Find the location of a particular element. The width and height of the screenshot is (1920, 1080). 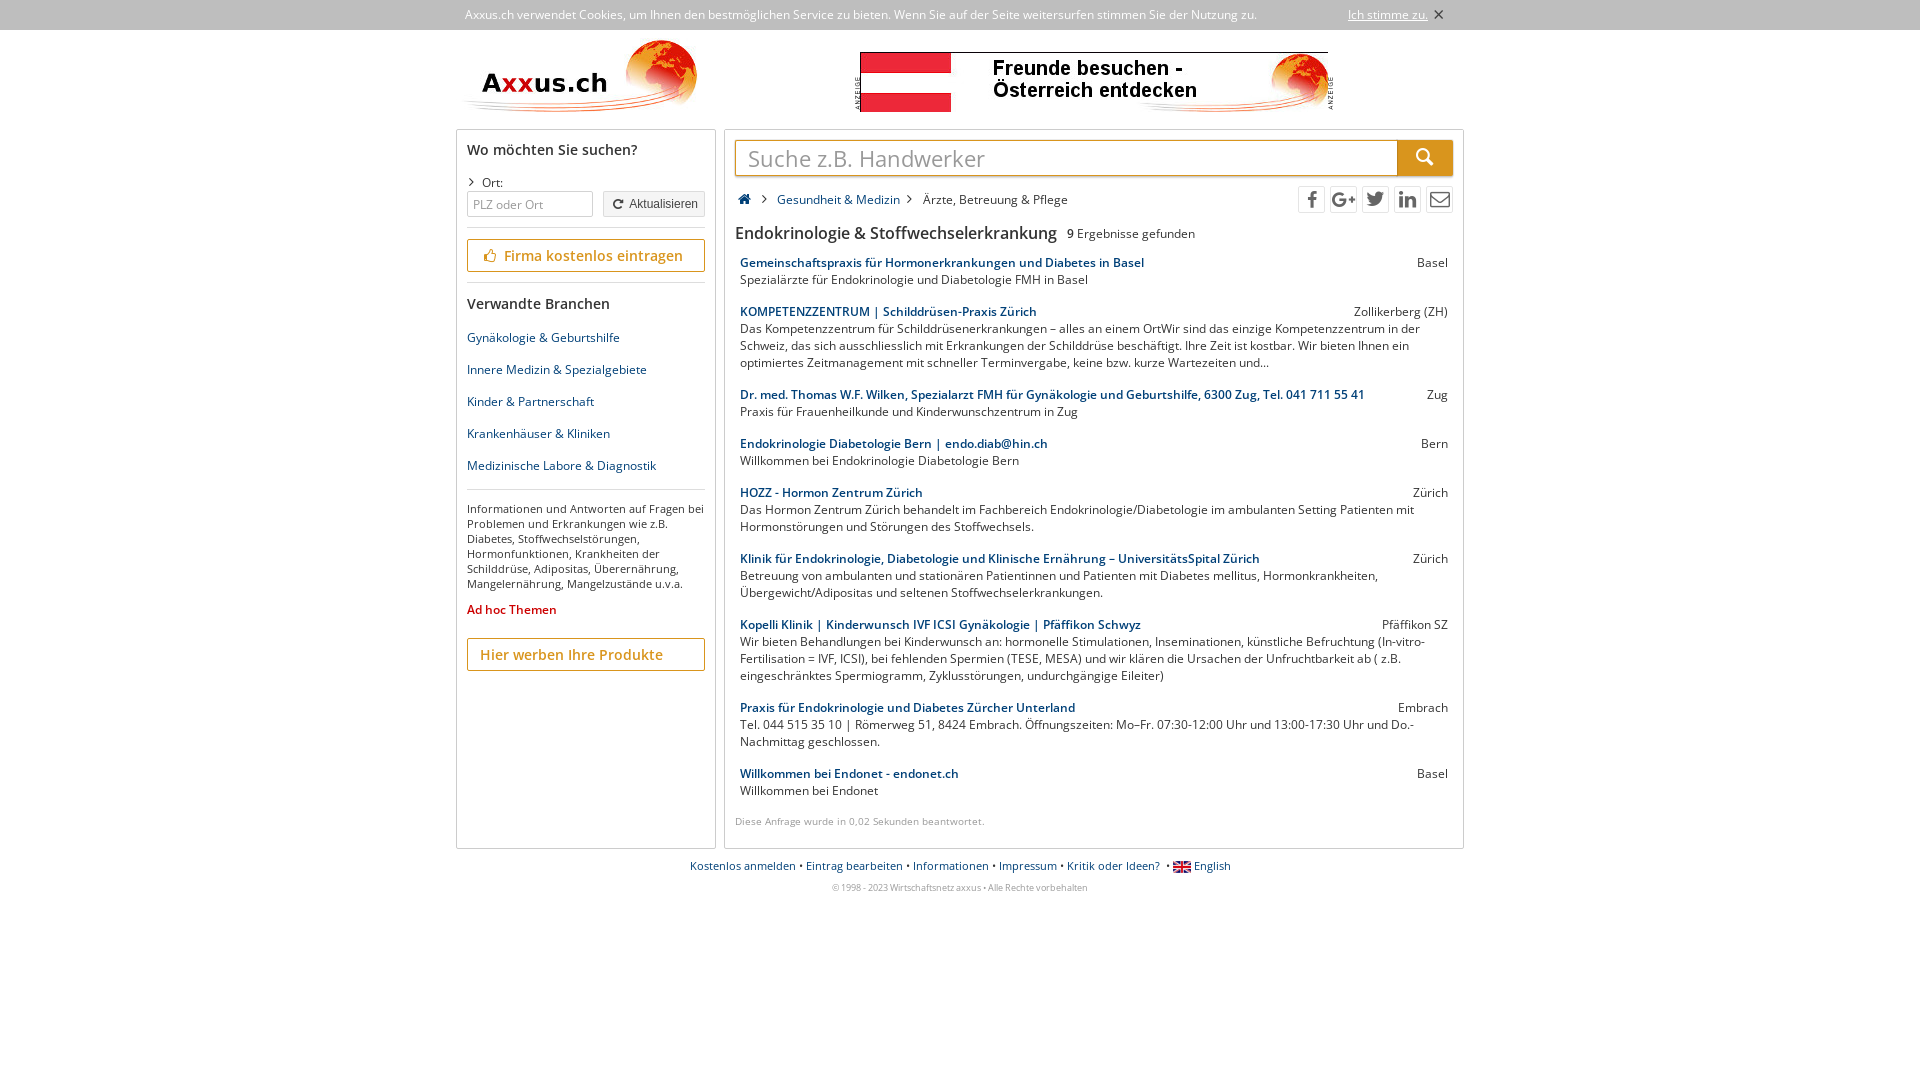

Kostenlos anmelden is located at coordinates (743, 866).